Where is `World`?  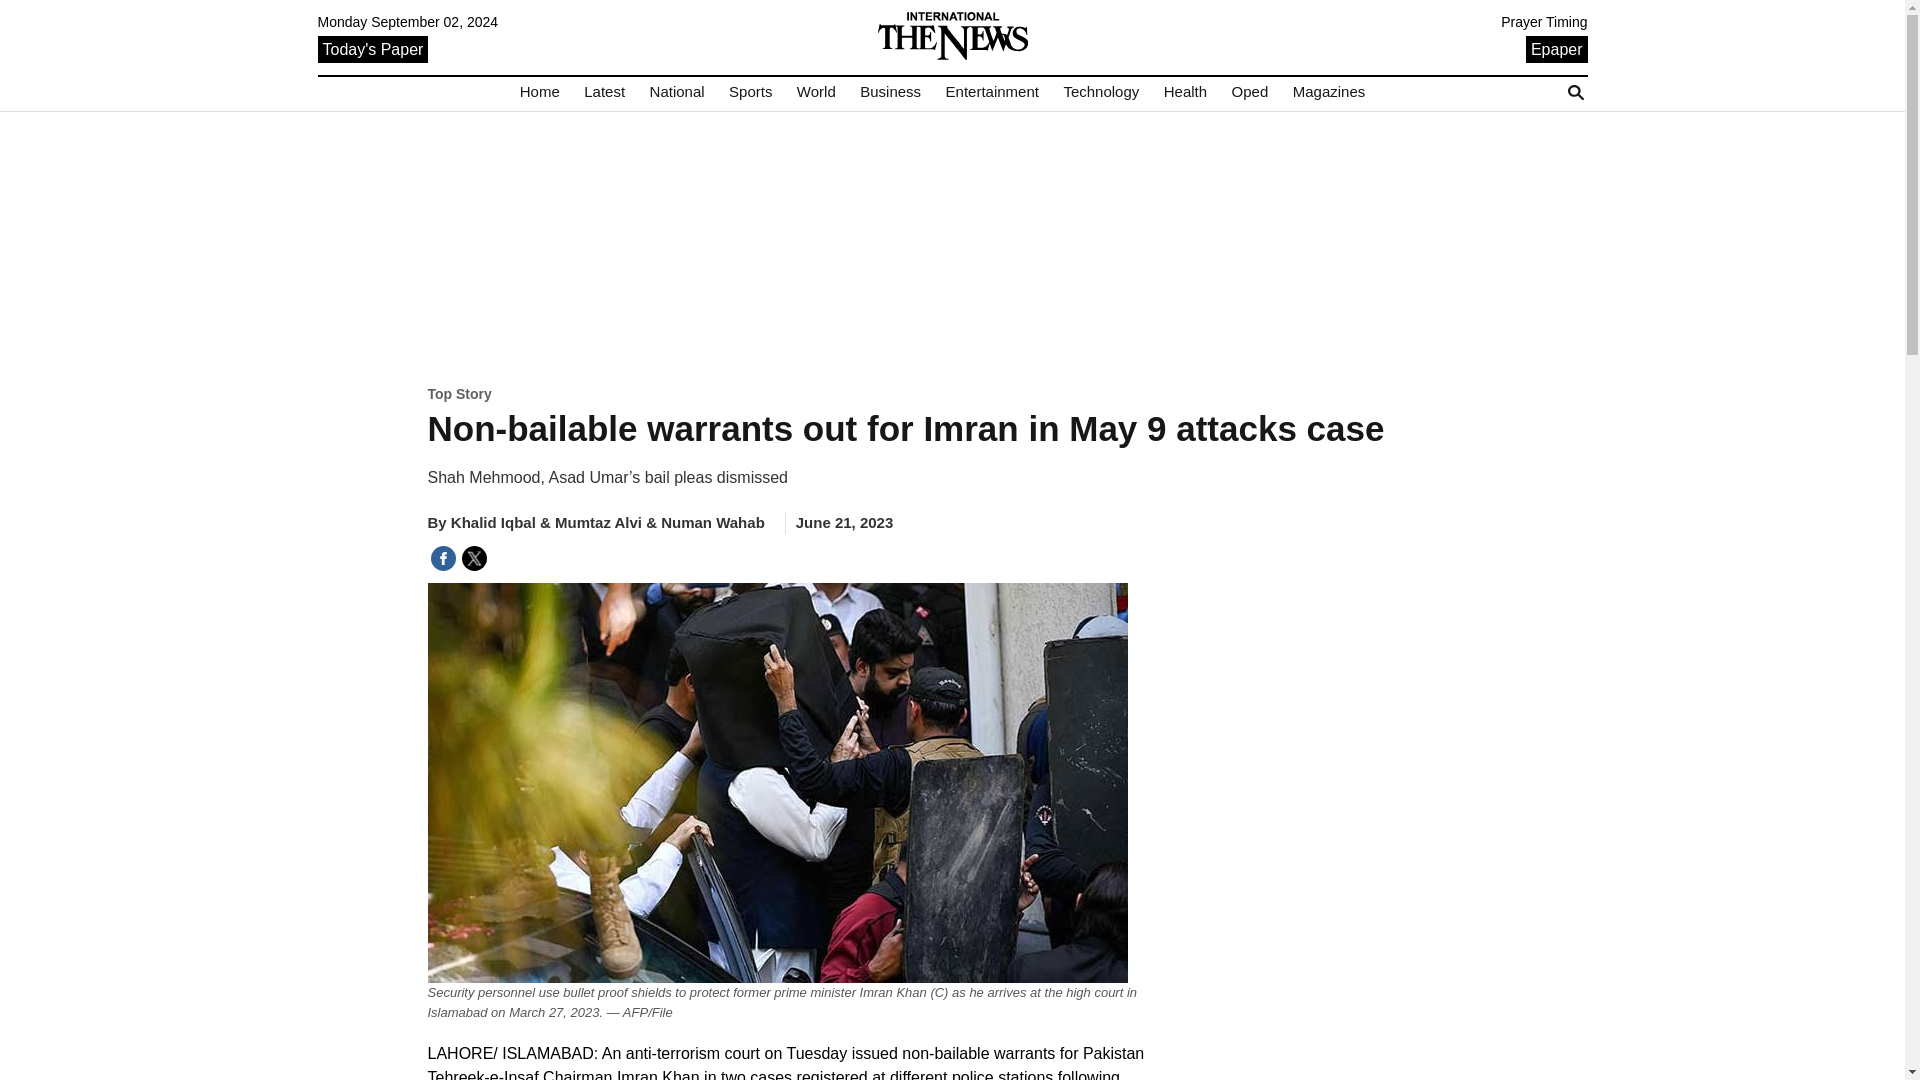 World is located at coordinates (816, 92).